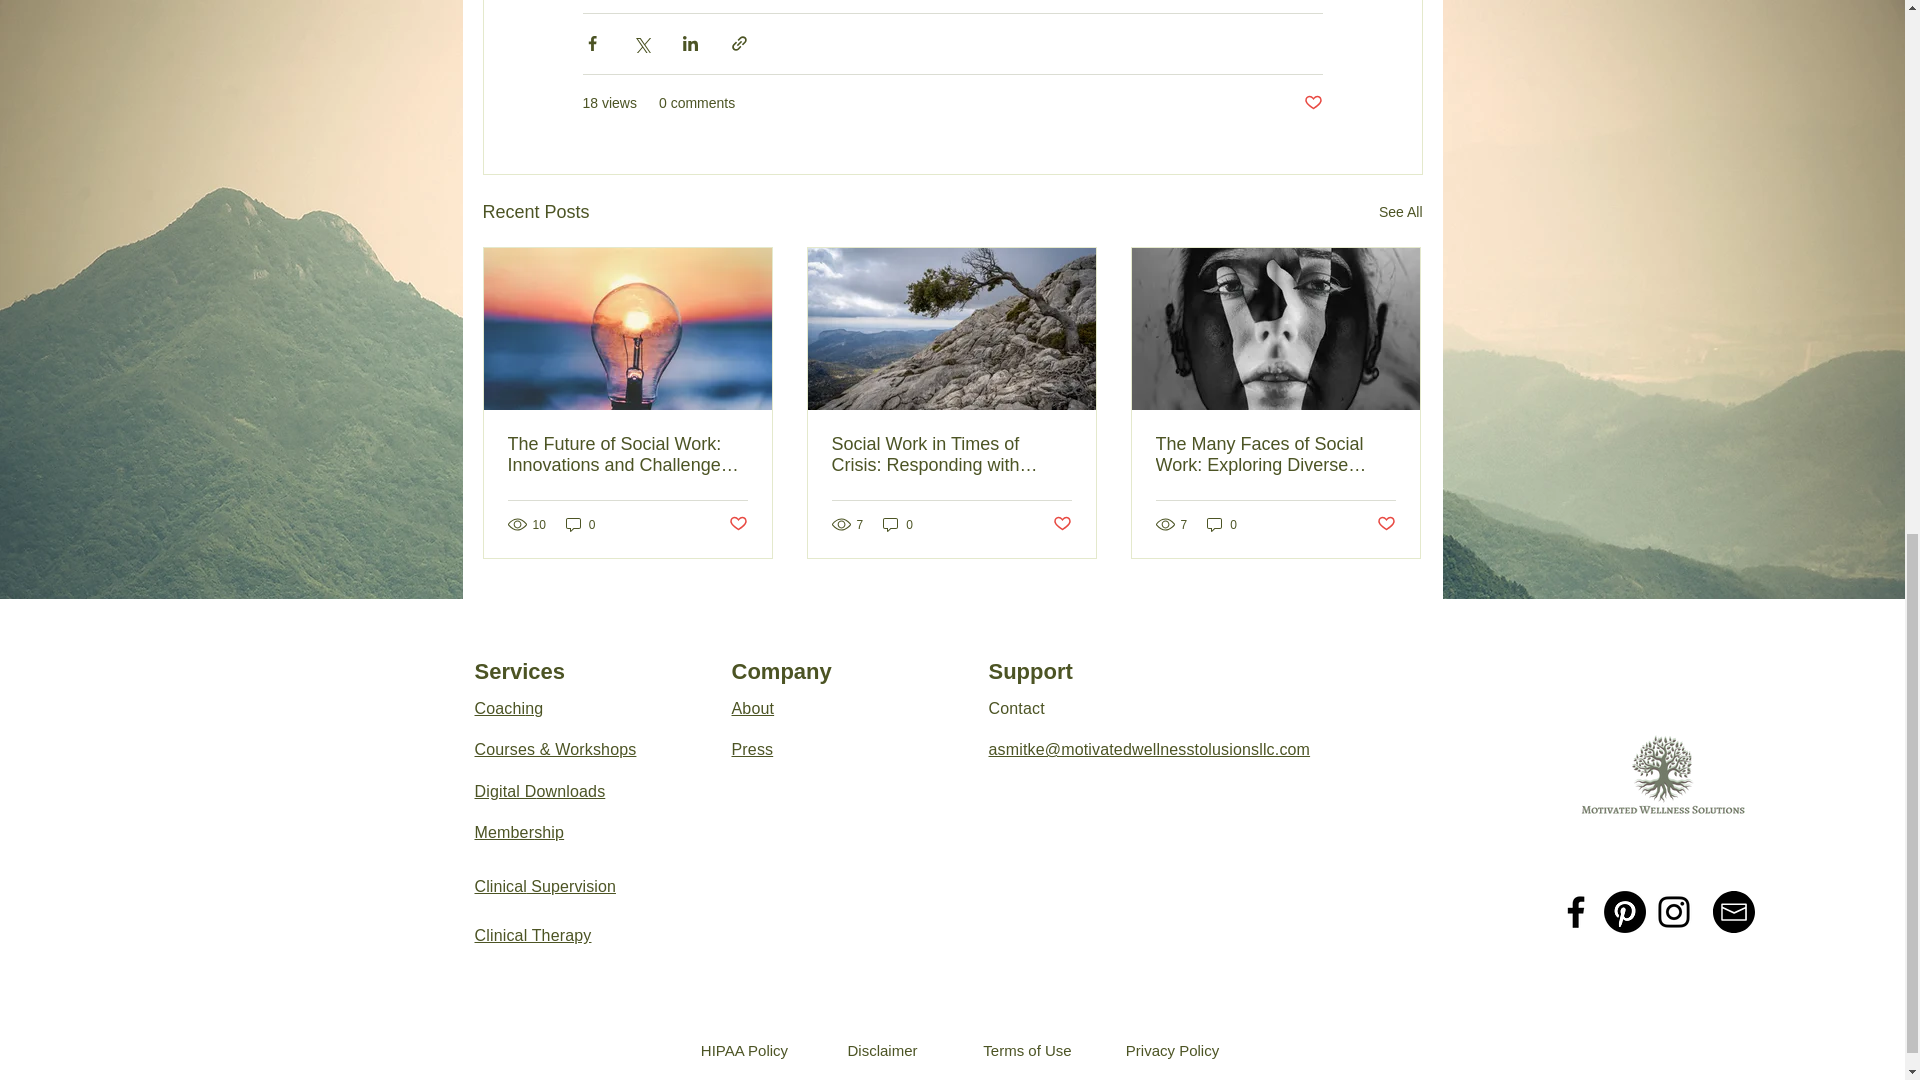 Image resolution: width=1920 pixels, height=1080 pixels. What do you see at coordinates (752, 749) in the screenshot?
I see `Press` at bounding box center [752, 749].